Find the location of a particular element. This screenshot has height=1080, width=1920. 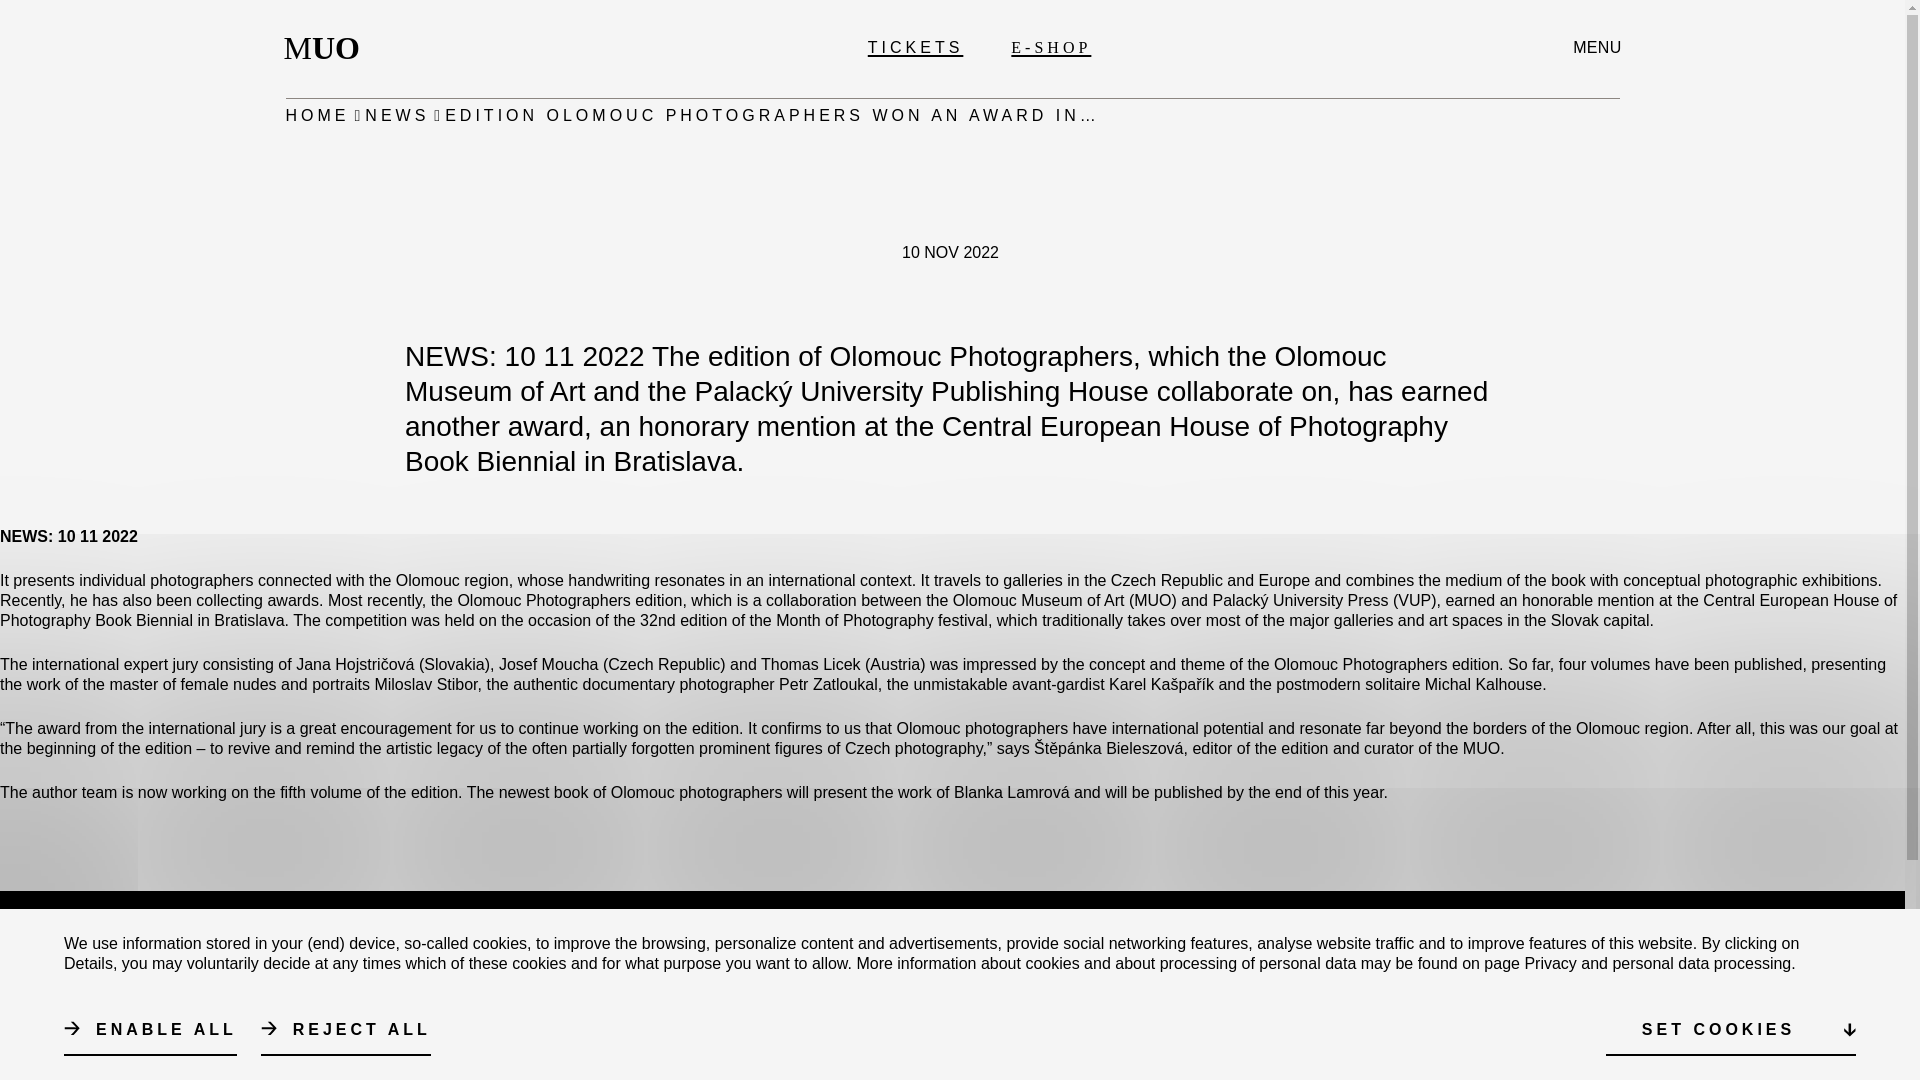

HOME is located at coordinates (318, 116).